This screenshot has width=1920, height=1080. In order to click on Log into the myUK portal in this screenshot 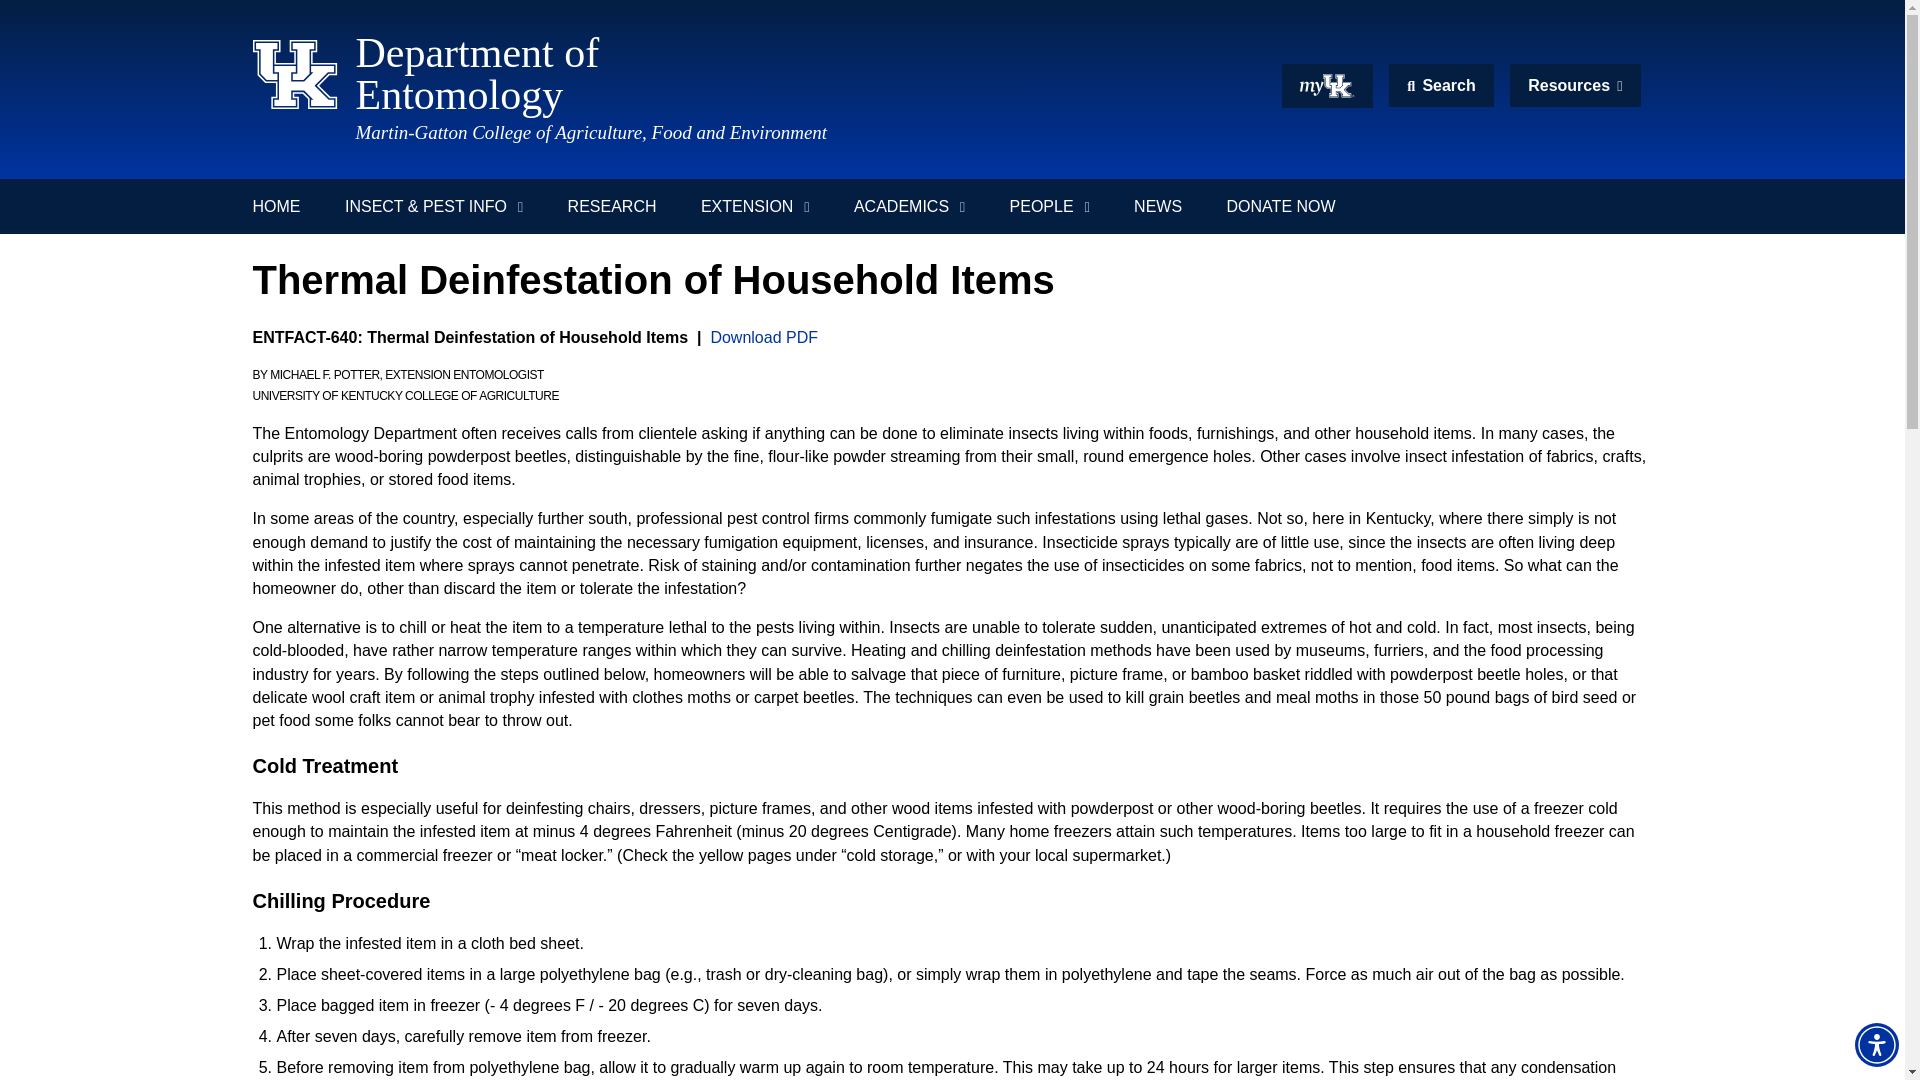, I will do `click(908, 206)`.